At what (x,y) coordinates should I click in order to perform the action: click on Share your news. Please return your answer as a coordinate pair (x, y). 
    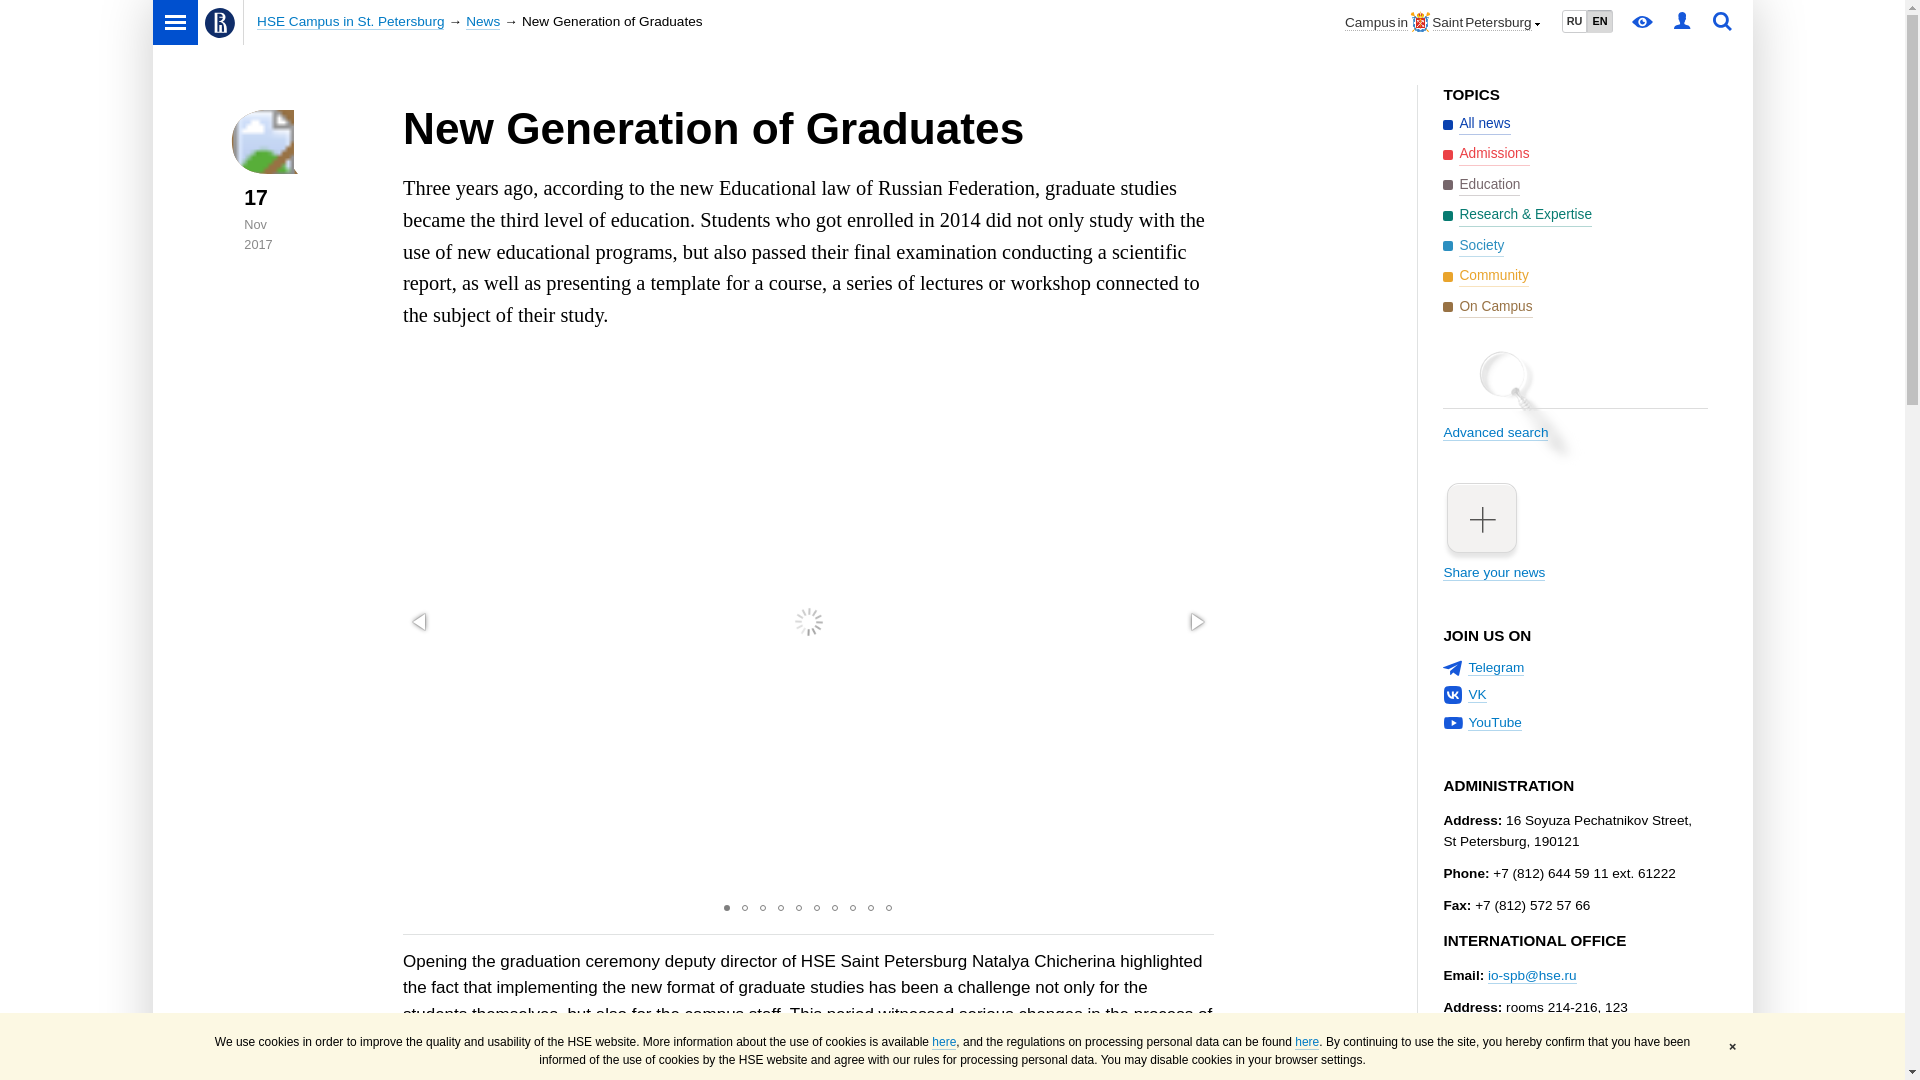
    Looking at the image, I should click on (1574, 530).